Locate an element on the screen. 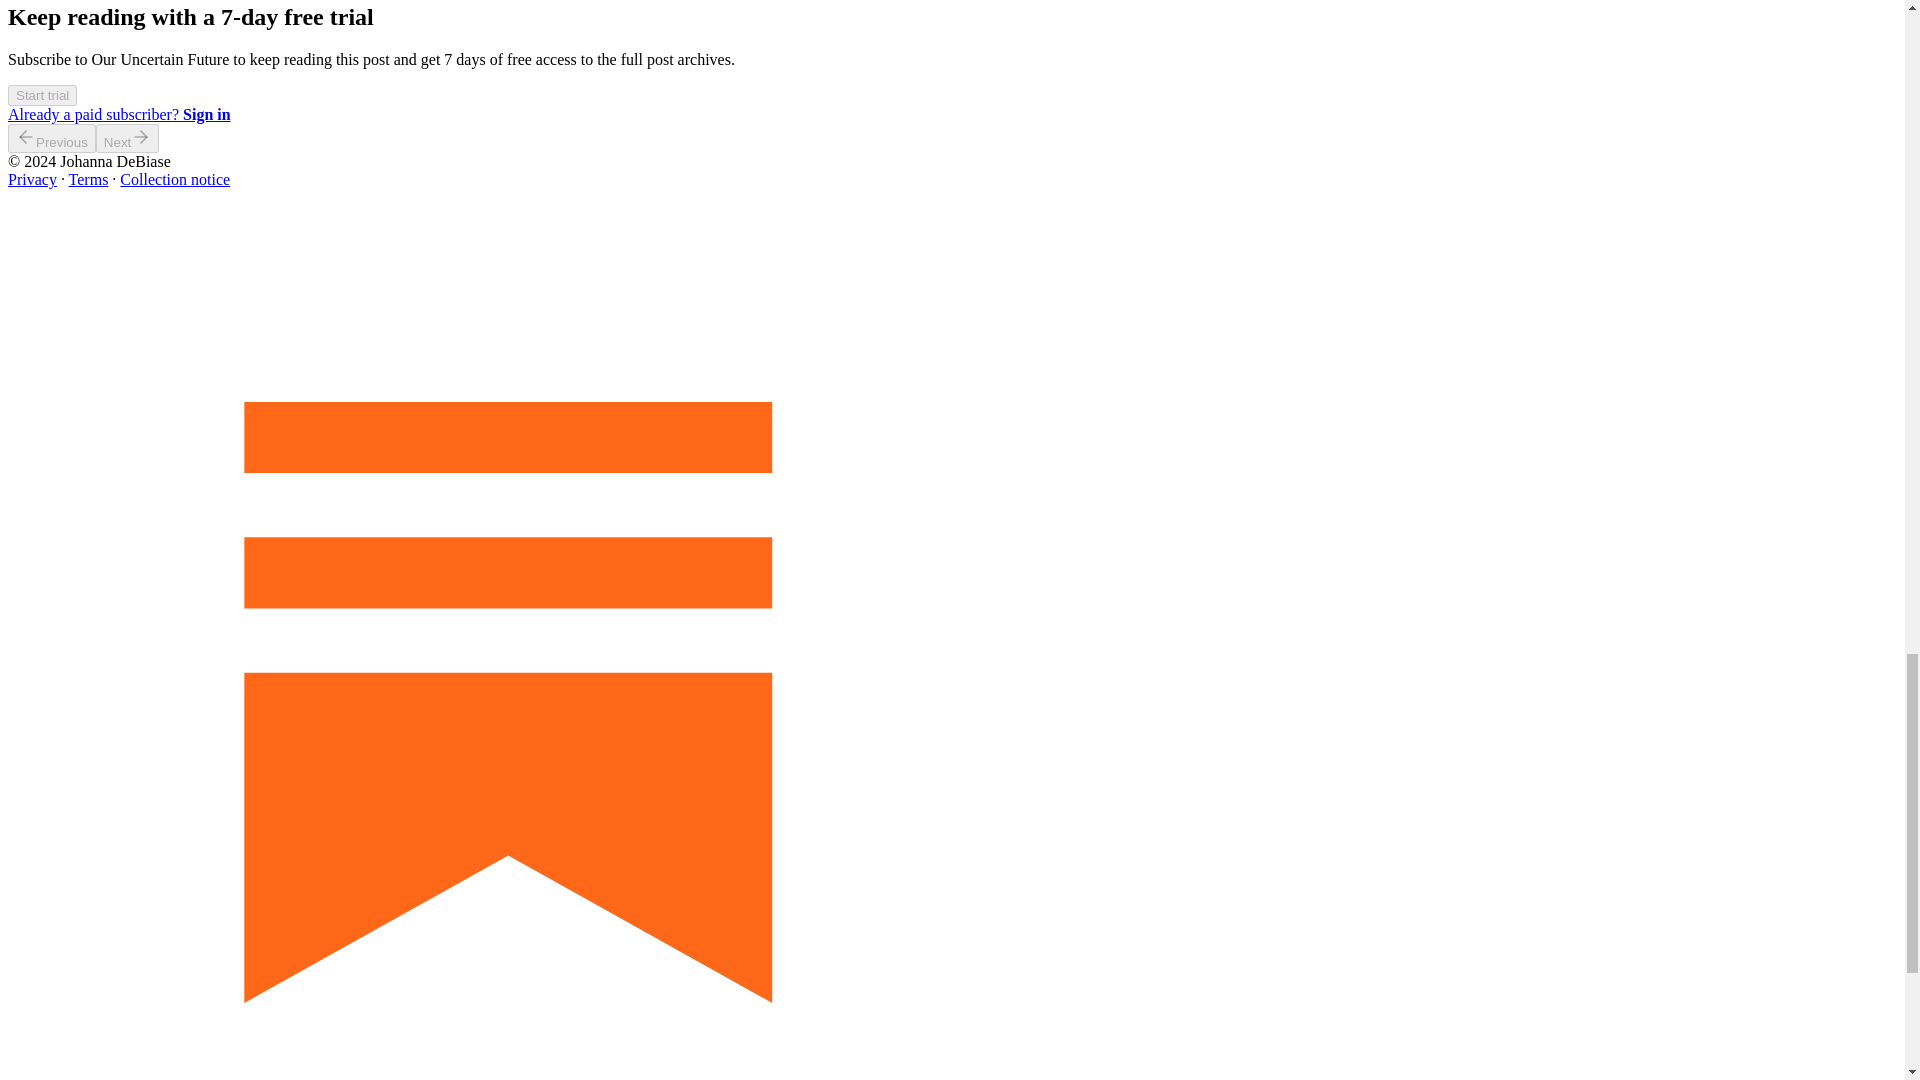 The image size is (1920, 1080). Privacy is located at coordinates (32, 178).